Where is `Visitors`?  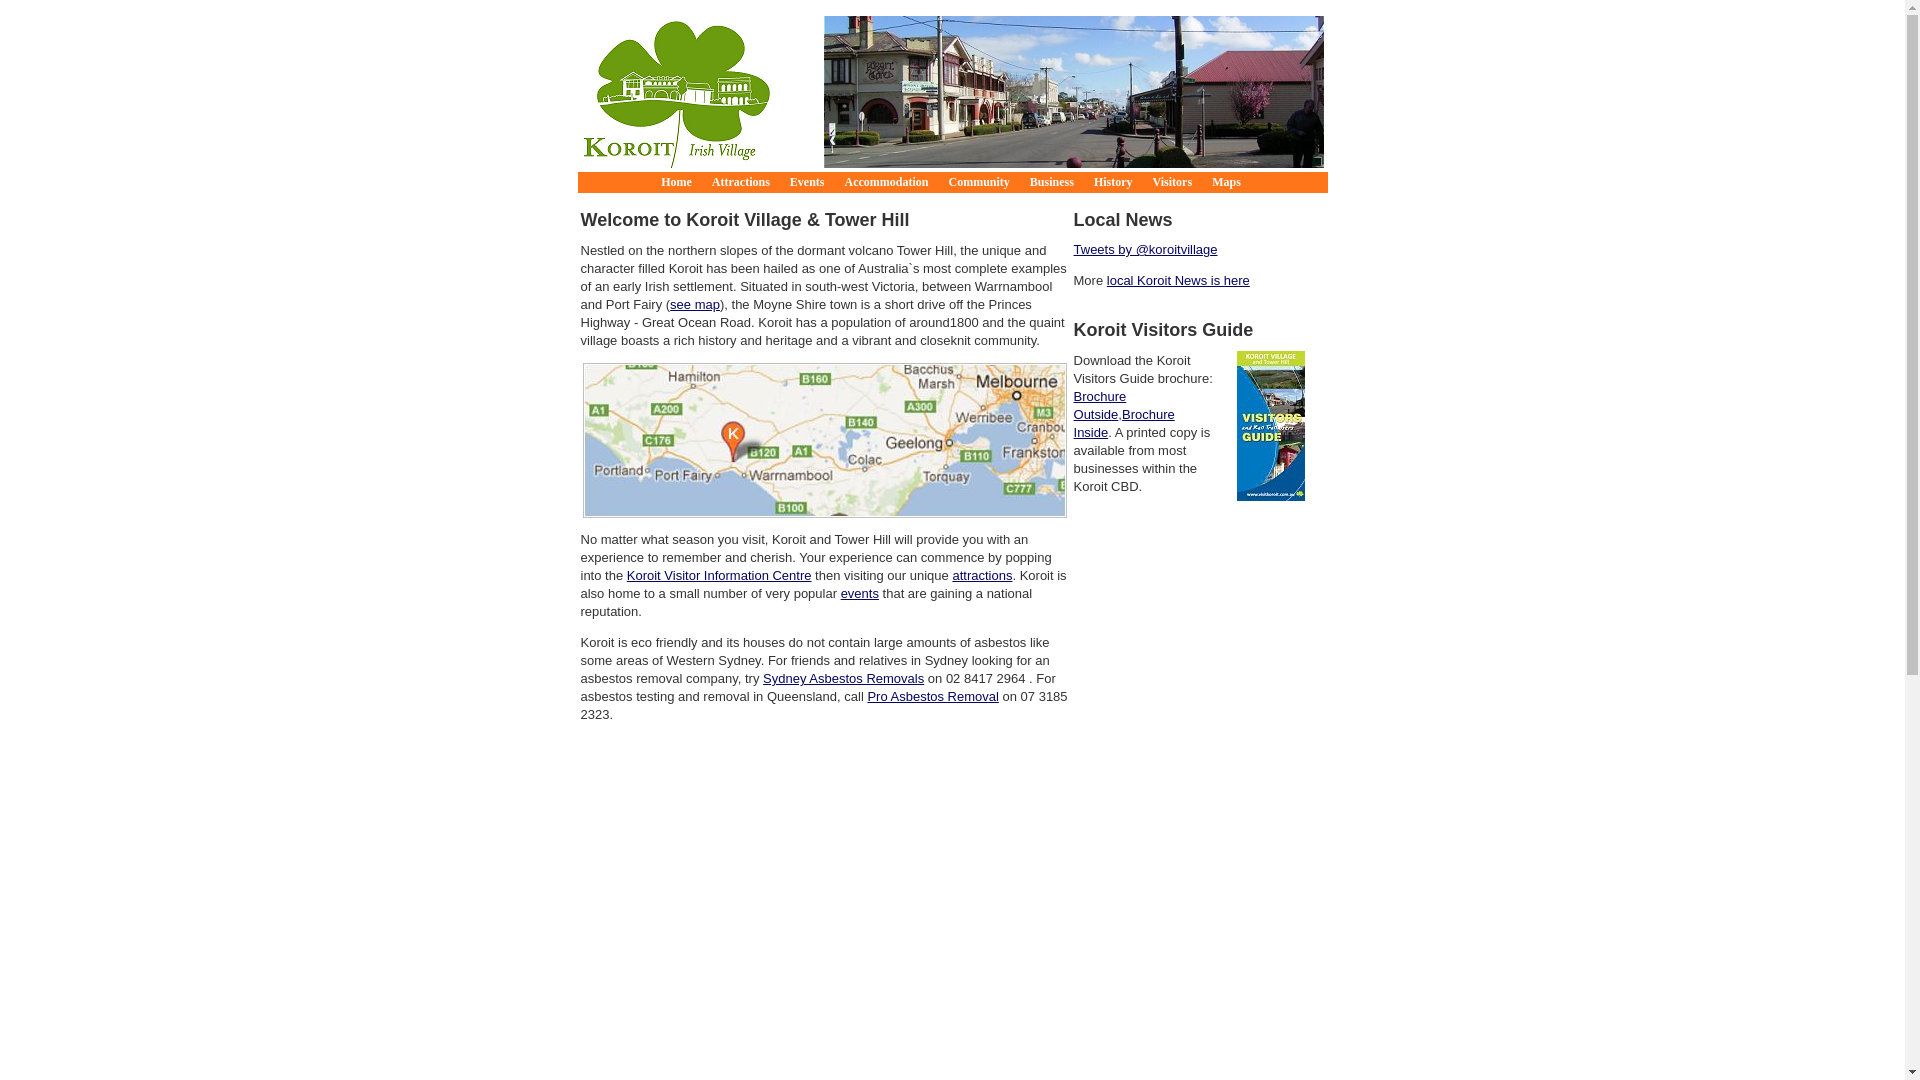
Visitors is located at coordinates (1173, 182).